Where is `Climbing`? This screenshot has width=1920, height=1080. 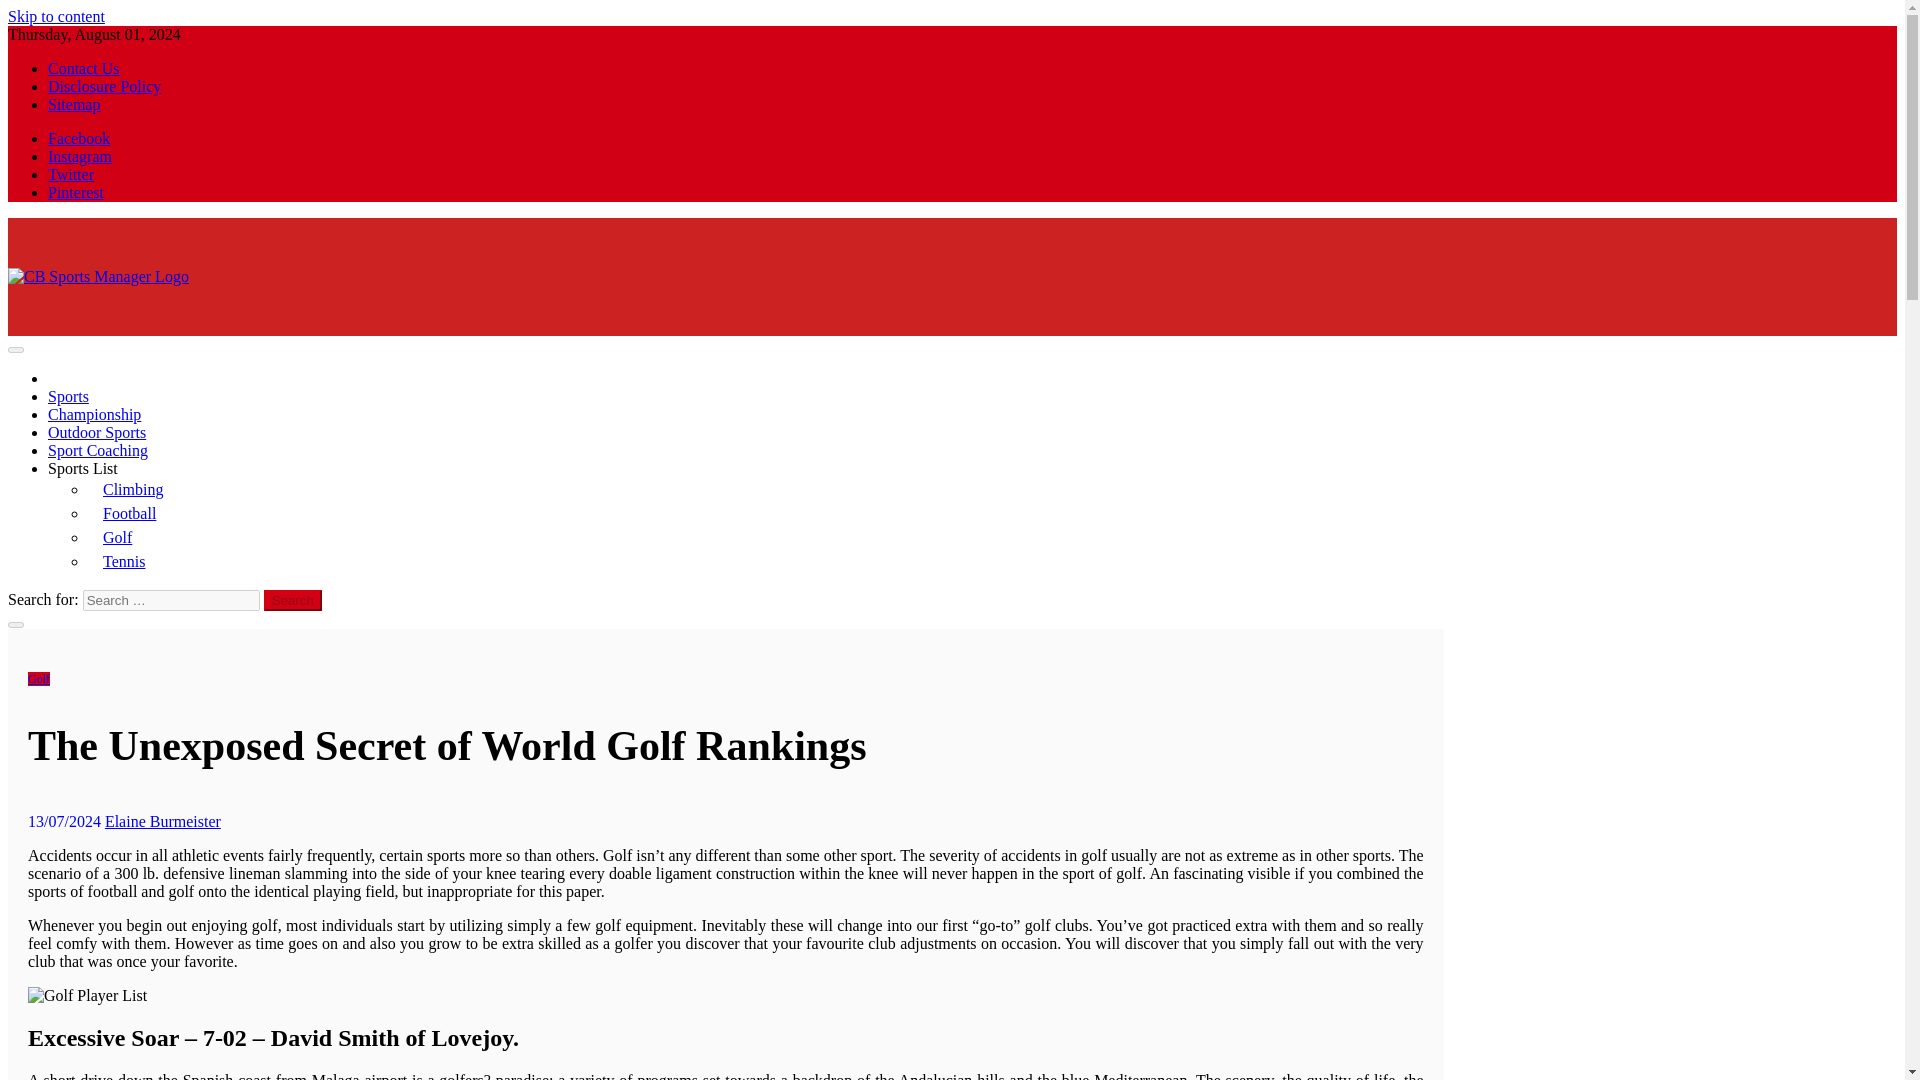 Climbing is located at coordinates (133, 488).